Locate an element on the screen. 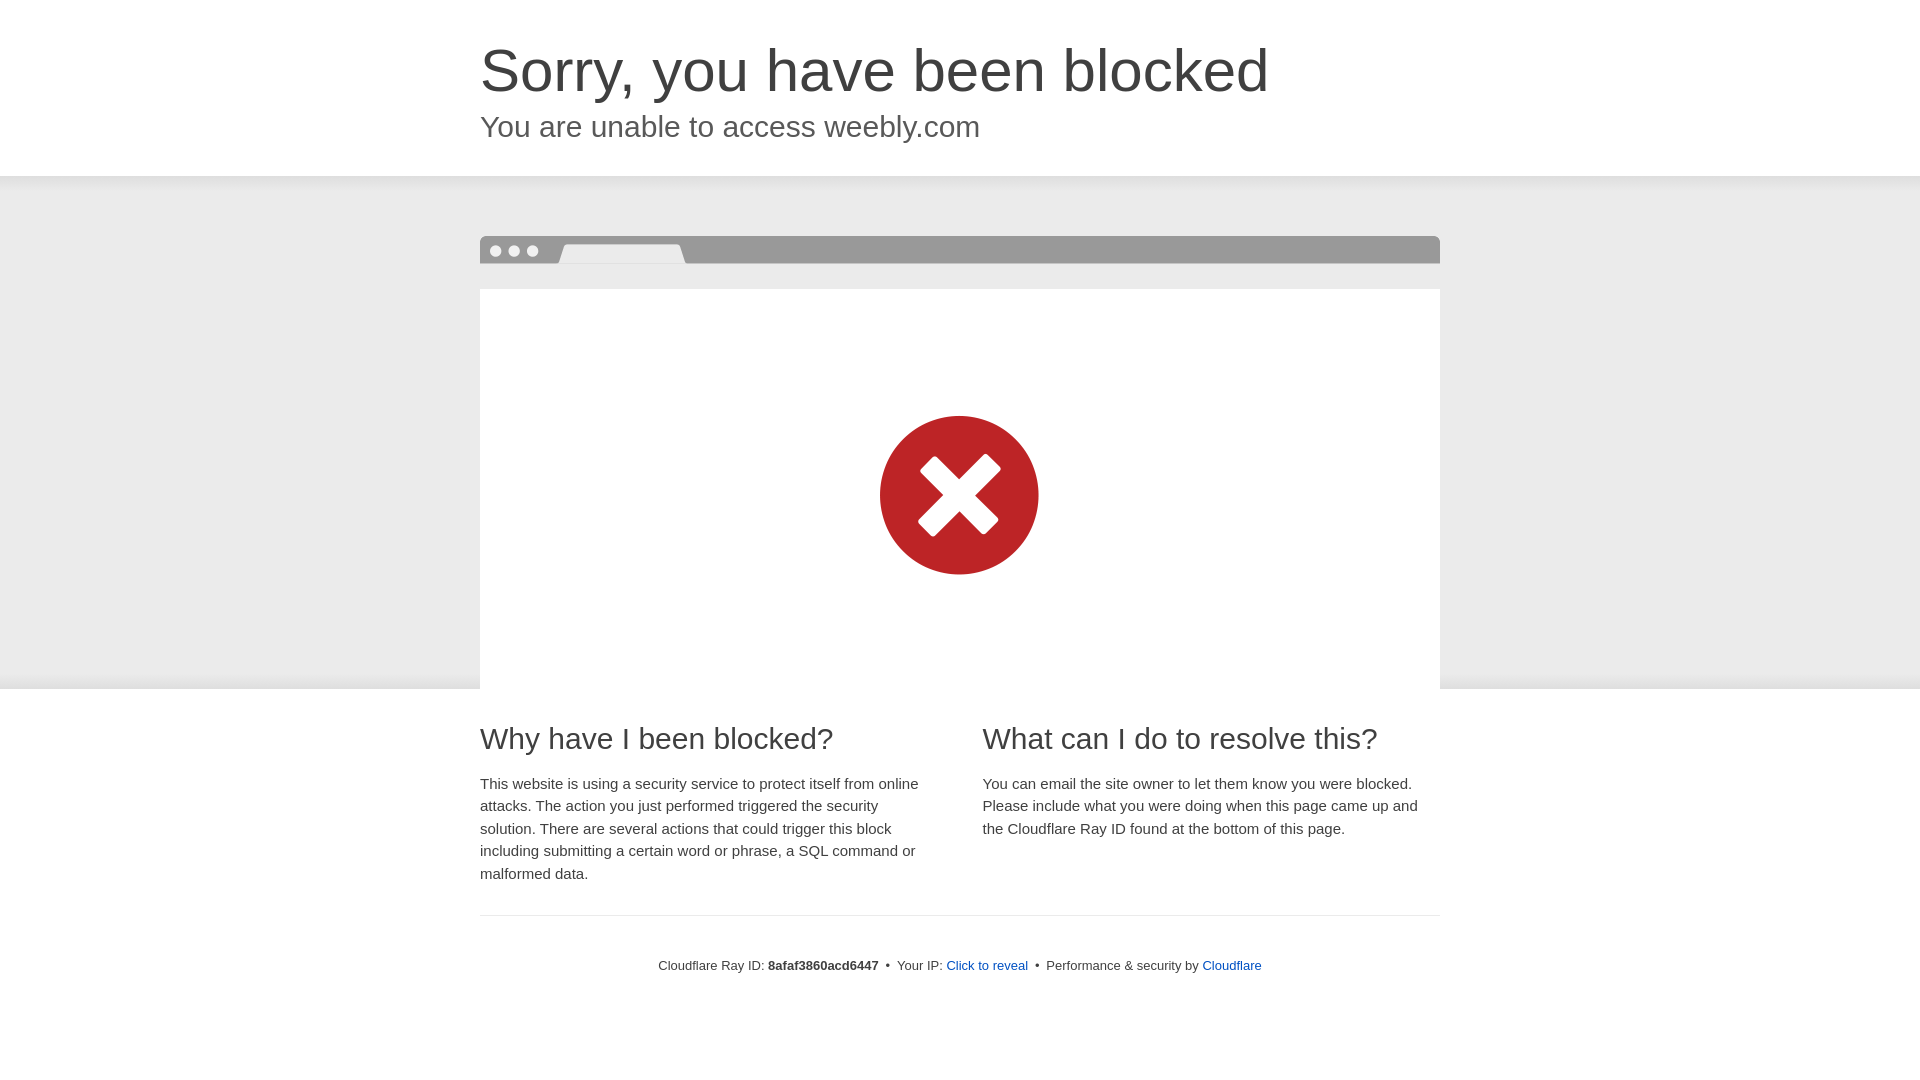 This screenshot has width=1920, height=1080. Click to reveal is located at coordinates (986, 966).